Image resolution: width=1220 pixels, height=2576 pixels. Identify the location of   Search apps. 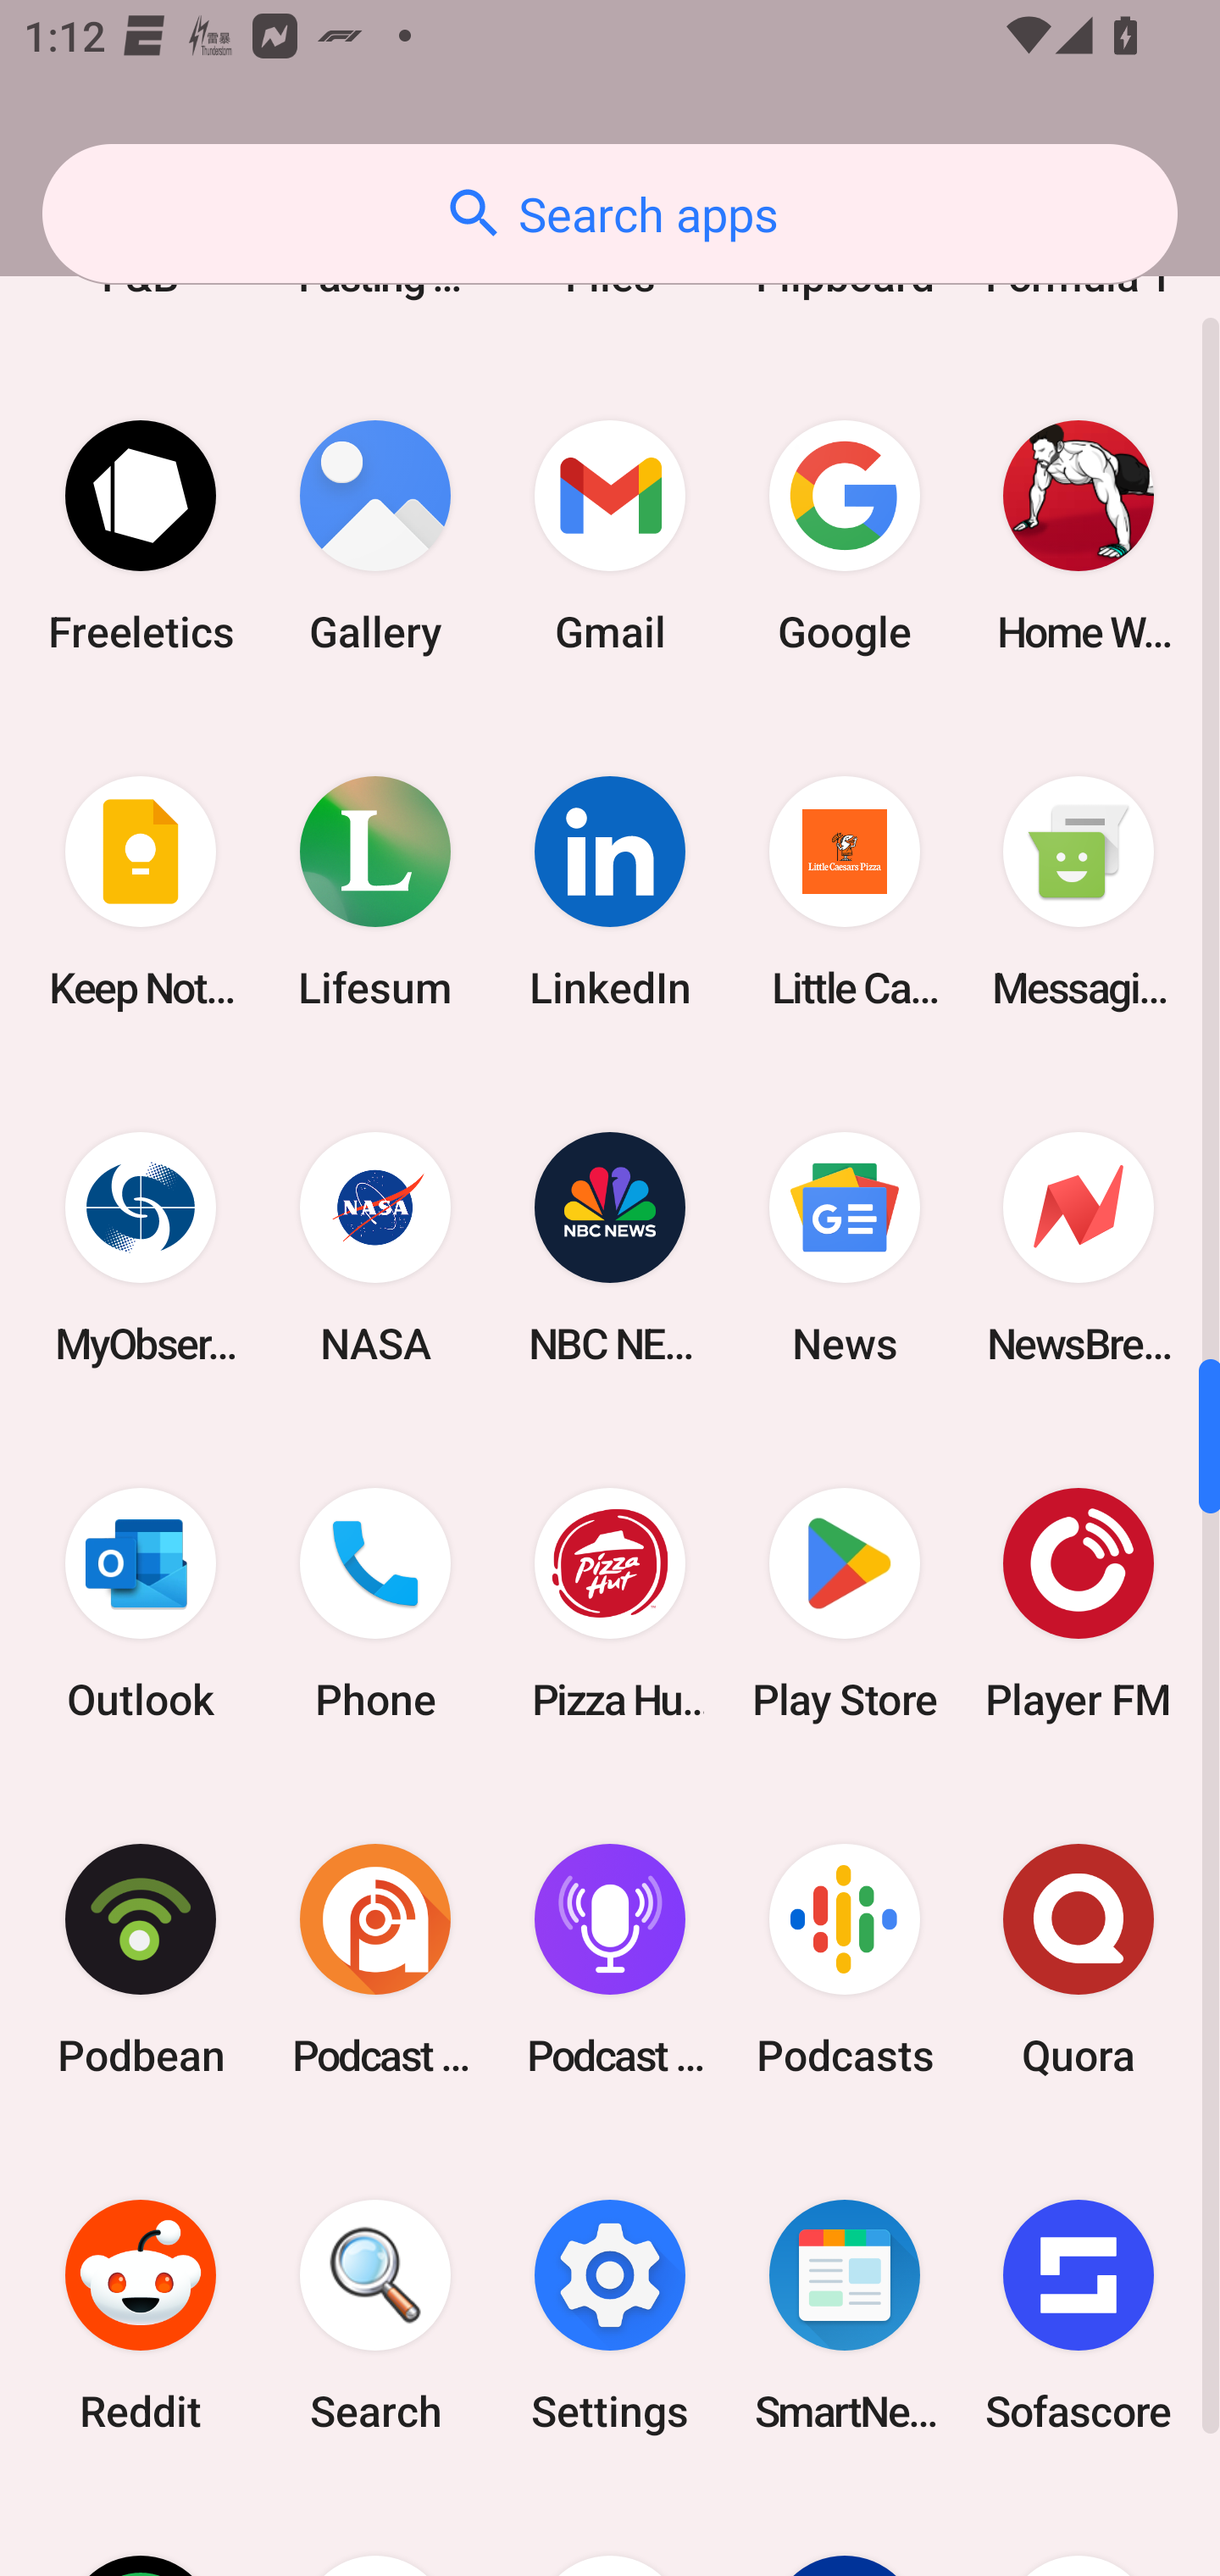
(610, 214).